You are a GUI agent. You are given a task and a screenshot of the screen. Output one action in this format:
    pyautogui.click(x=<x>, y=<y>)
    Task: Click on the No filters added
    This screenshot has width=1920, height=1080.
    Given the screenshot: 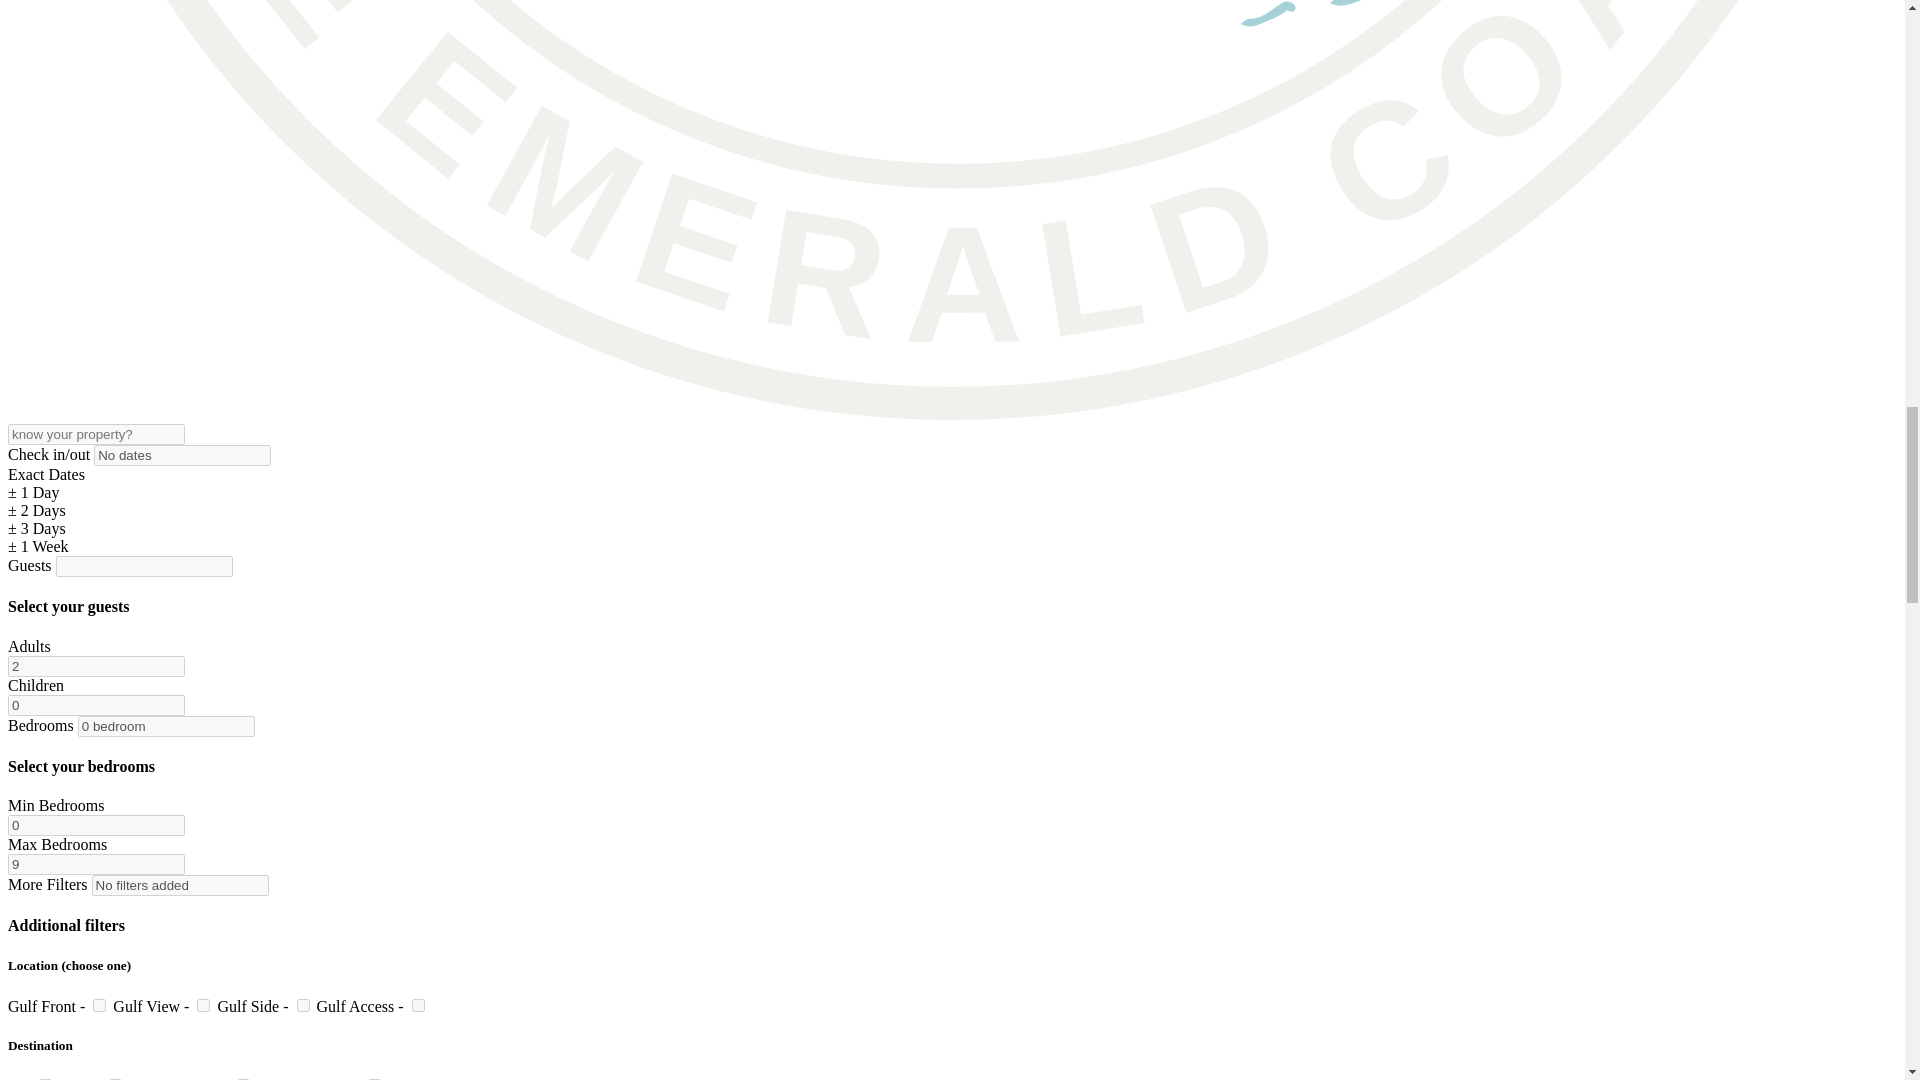 What is the action you would take?
    pyautogui.click(x=180, y=885)
    